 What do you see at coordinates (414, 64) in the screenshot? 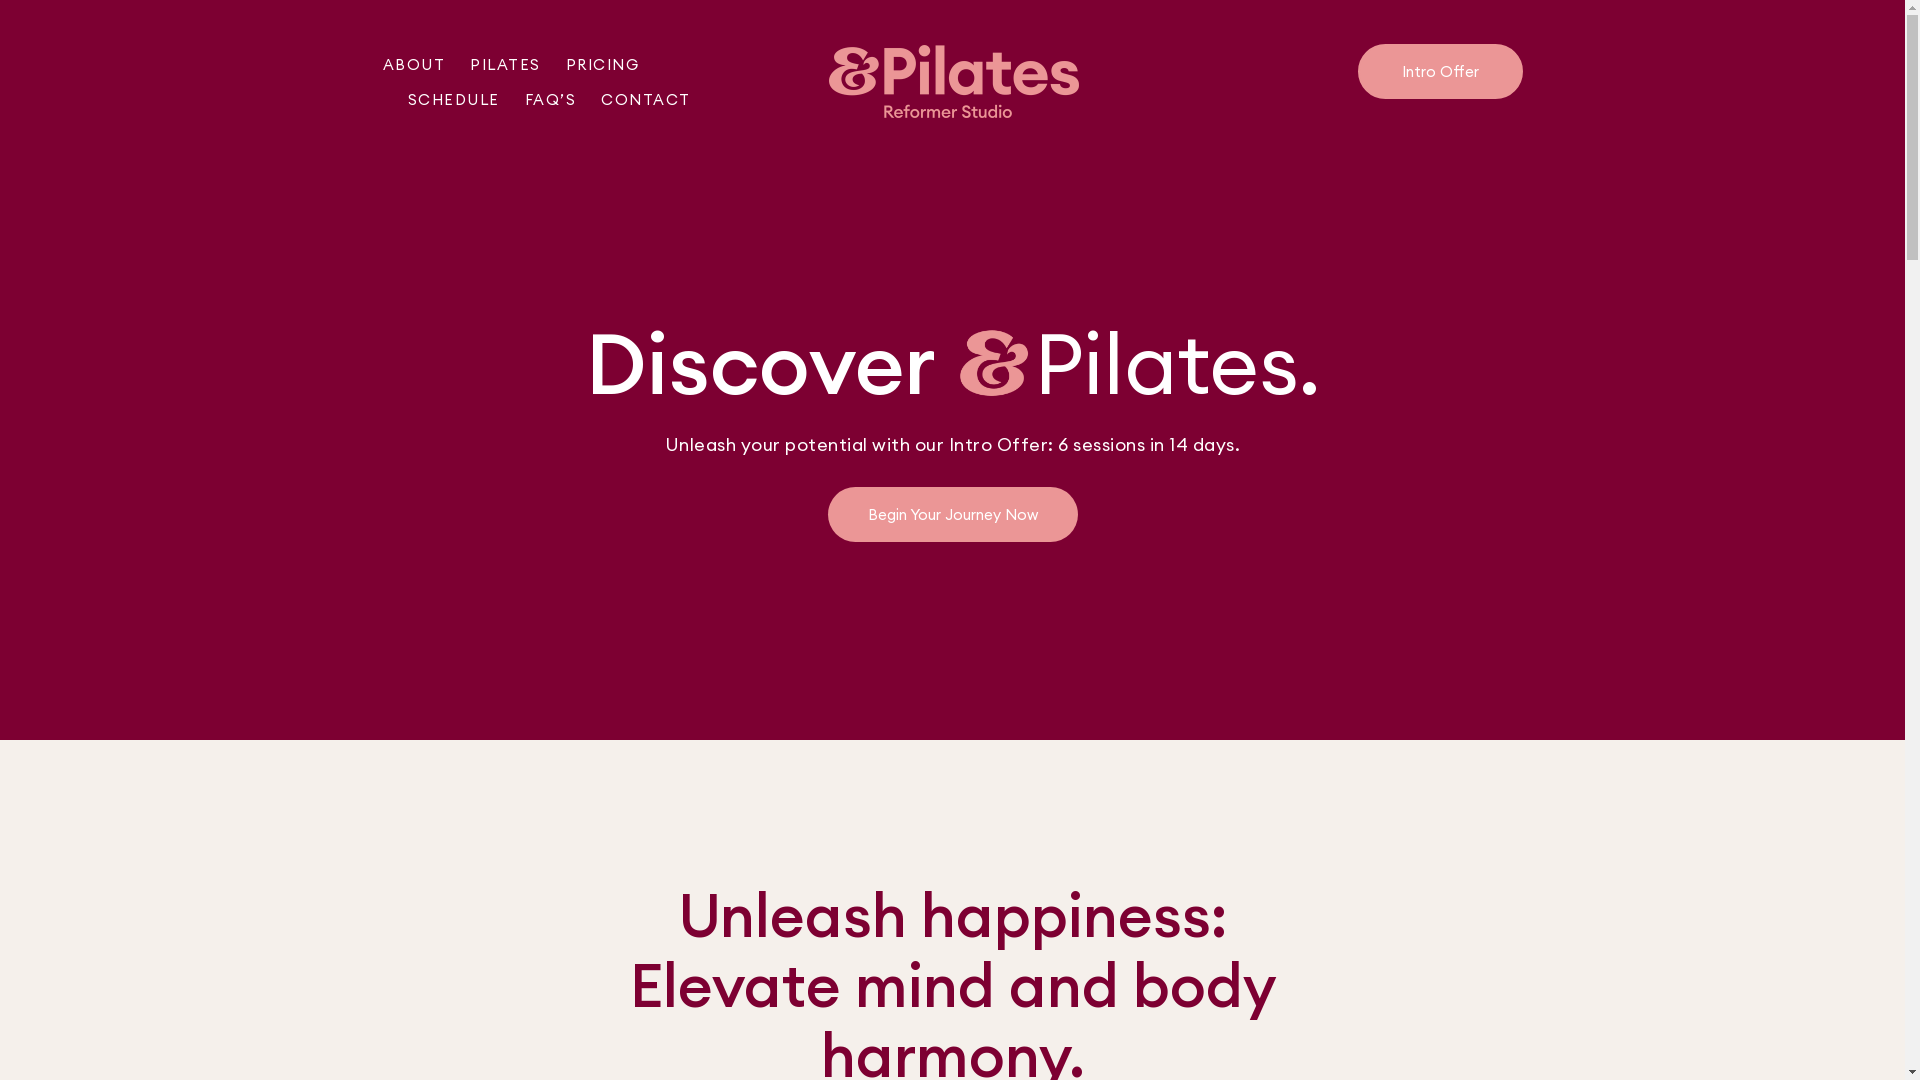
I see `ABOUT` at bounding box center [414, 64].